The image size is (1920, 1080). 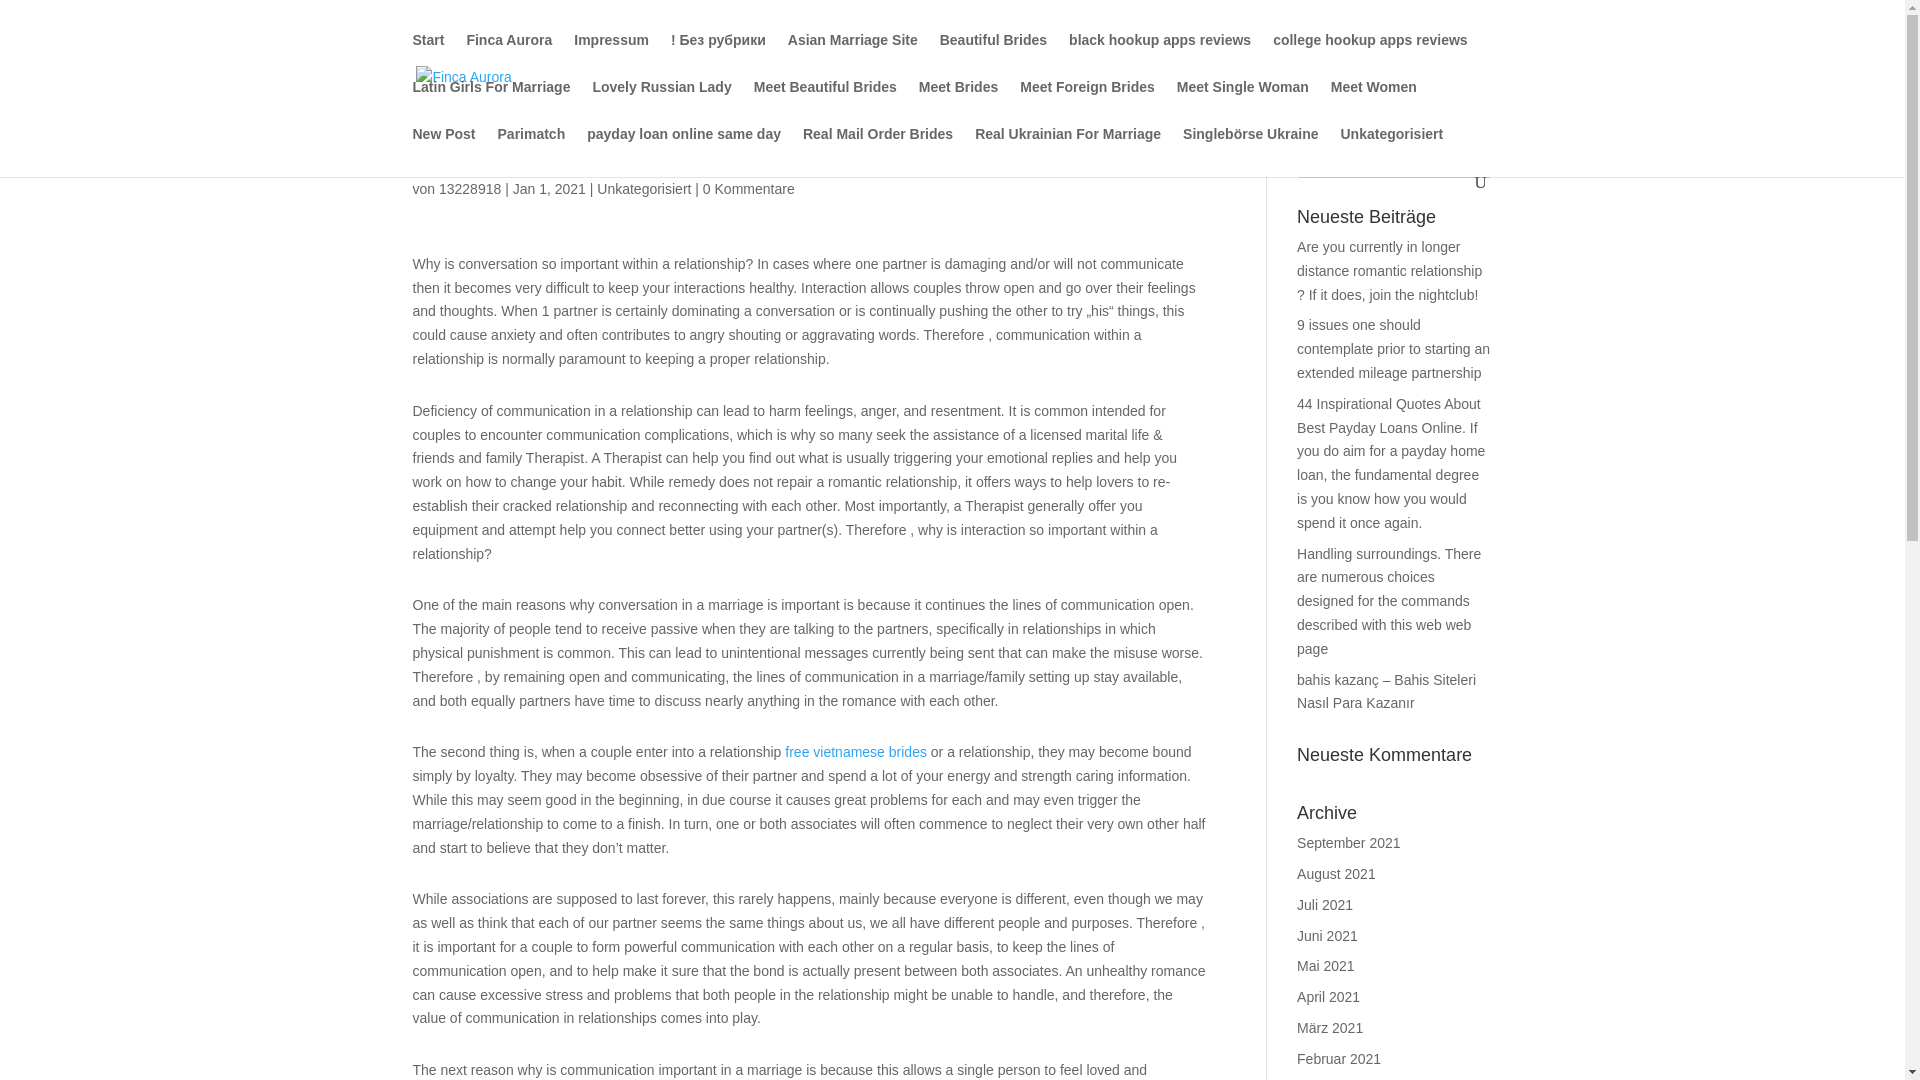 I want to click on Meet Foreign Brides, so click(x=1087, y=103).